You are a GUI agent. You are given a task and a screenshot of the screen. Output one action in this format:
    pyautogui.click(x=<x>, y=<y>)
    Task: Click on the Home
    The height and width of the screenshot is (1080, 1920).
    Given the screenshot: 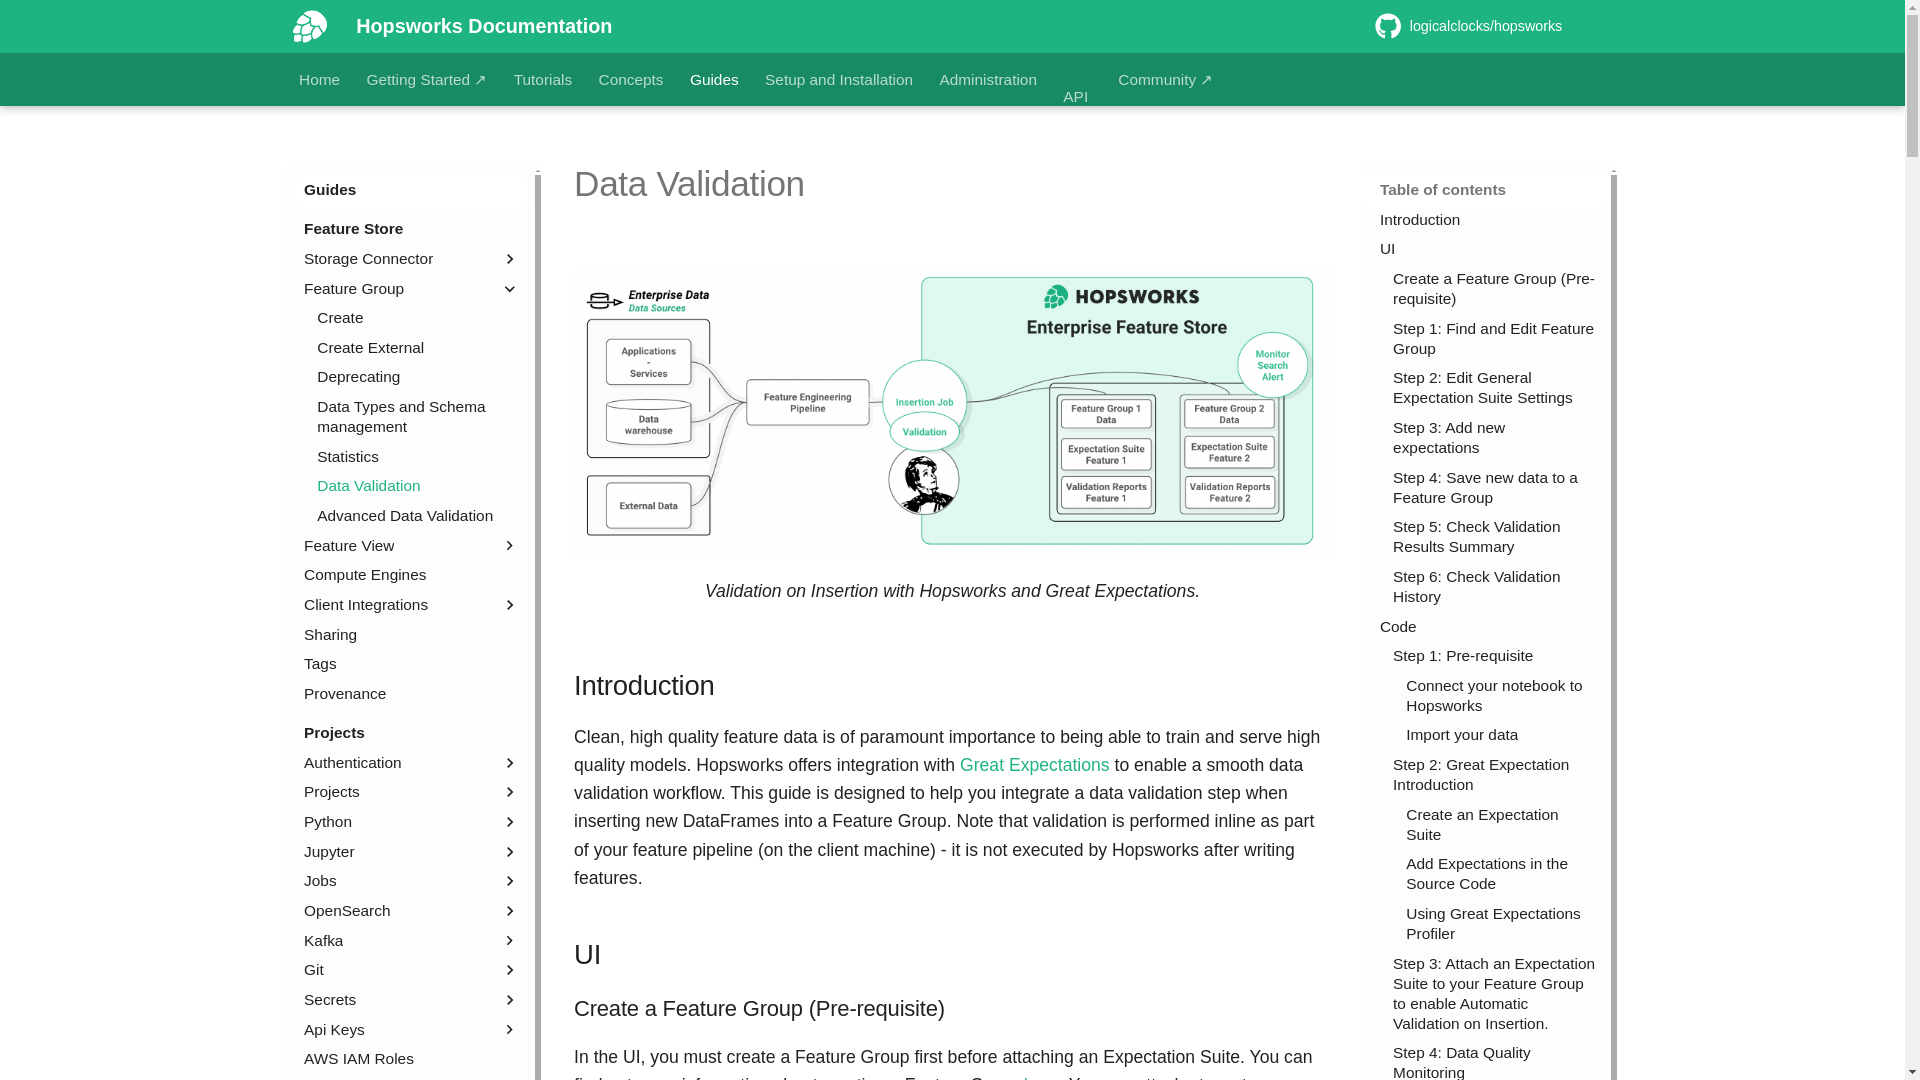 What is the action you would take?
    pyautogui.click(x=319, y=80)
    